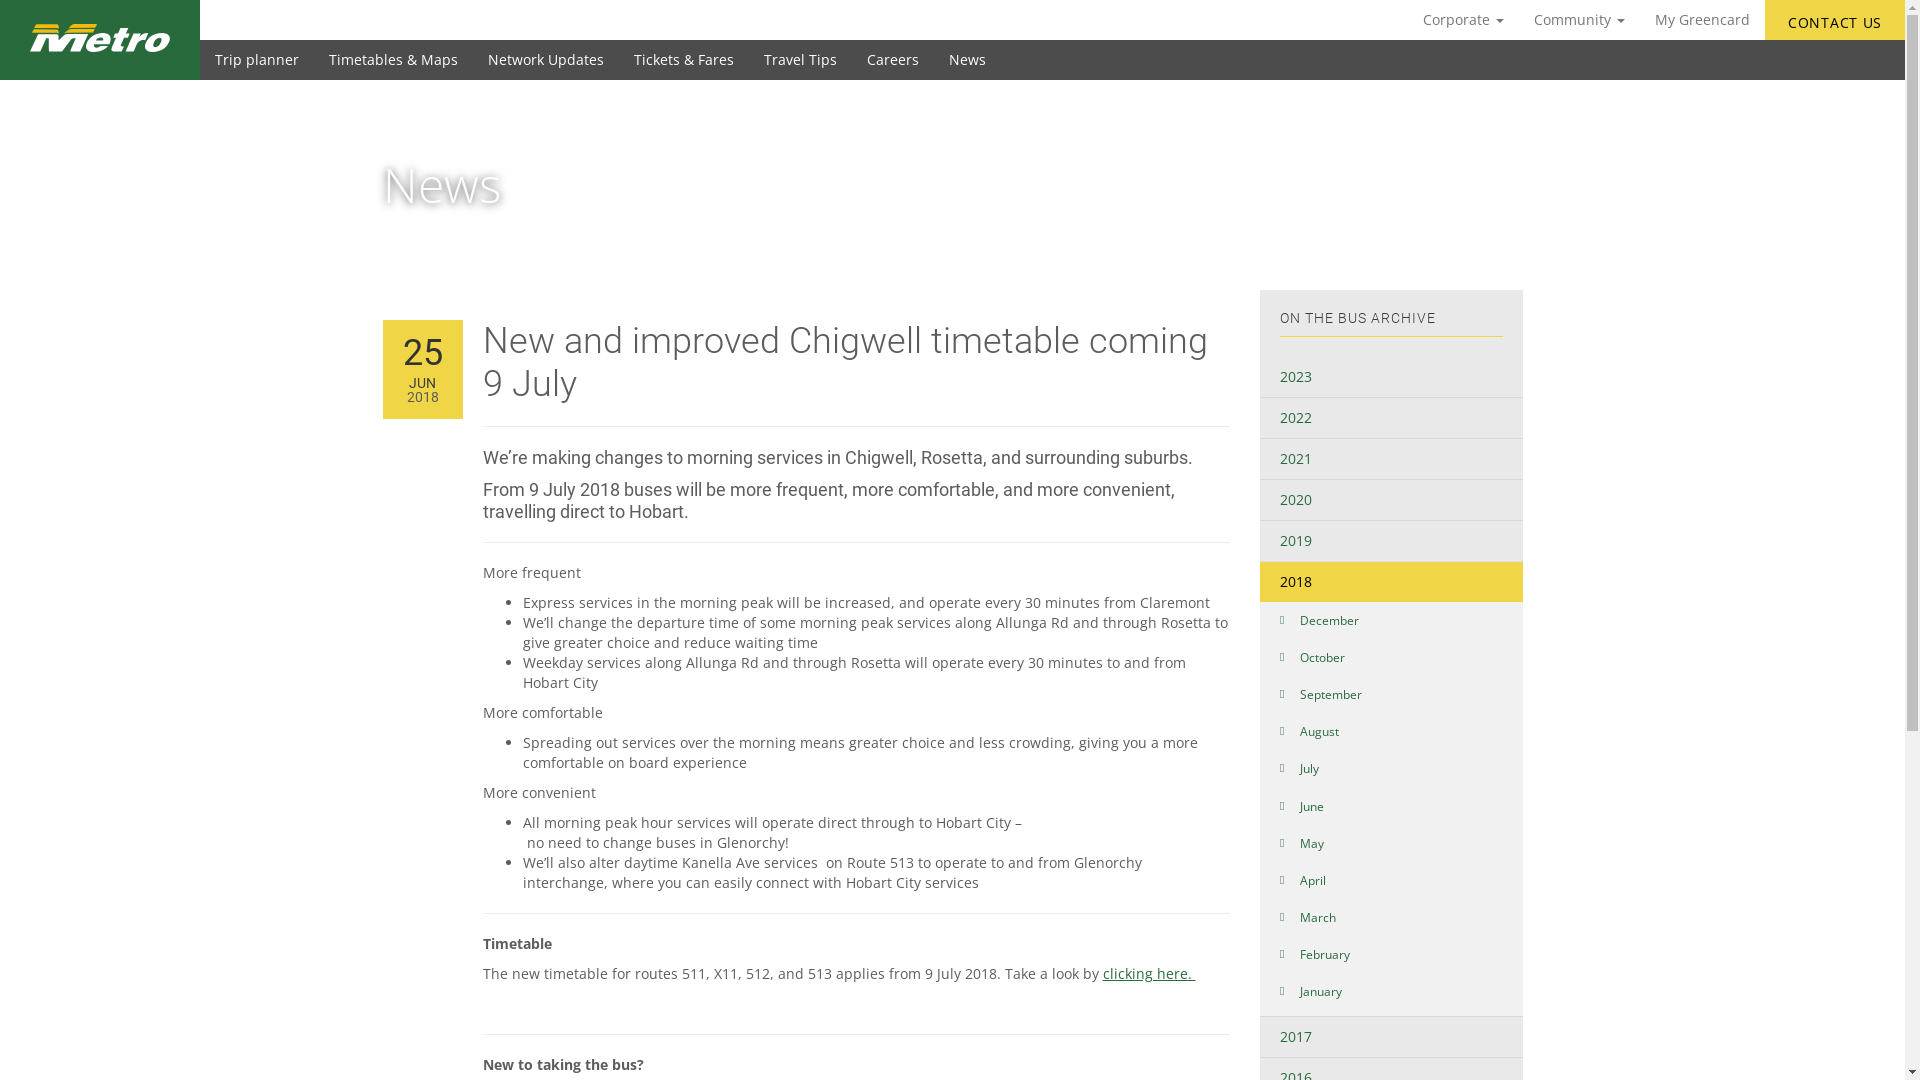  What do you see at coordinates (1845, 50) in the screenshot?
I see `Twitter` at bounding box center [1845, 50].